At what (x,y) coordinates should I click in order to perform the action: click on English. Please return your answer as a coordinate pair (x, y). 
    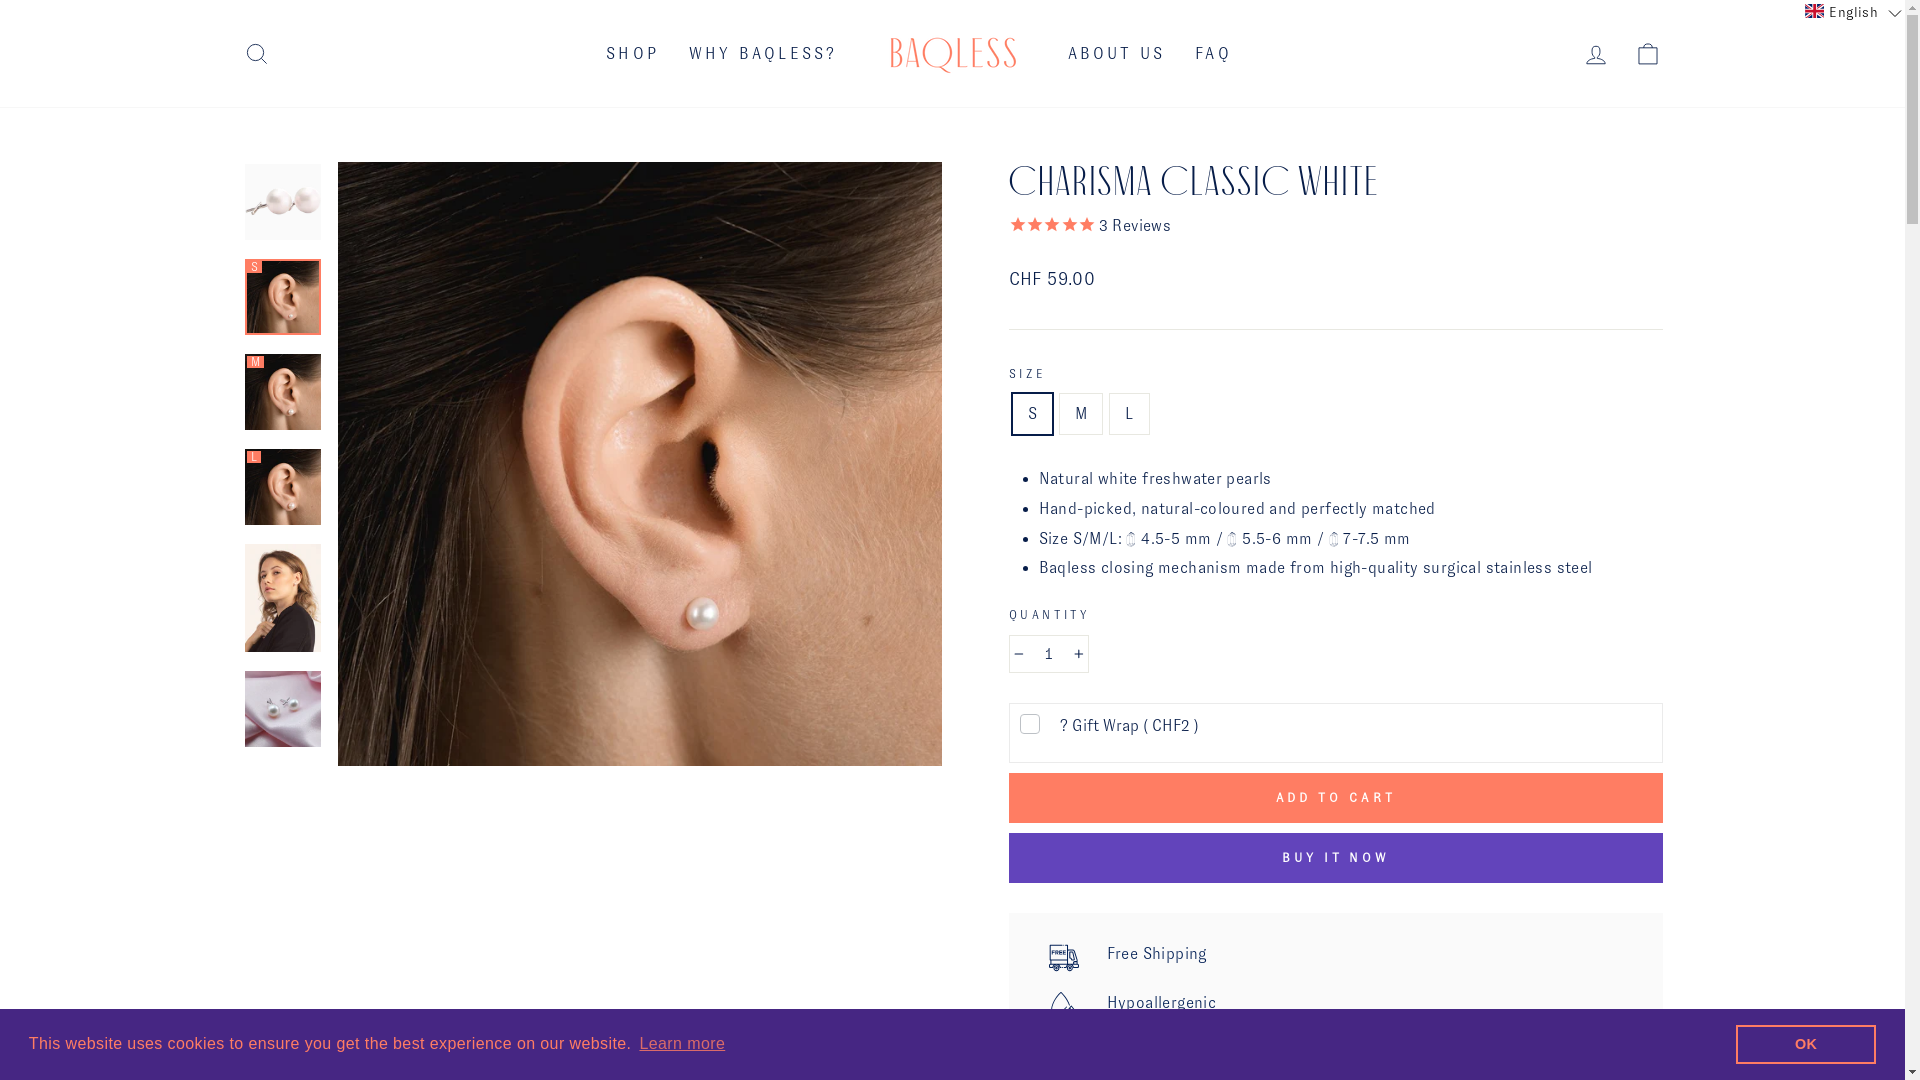
    Looking at the image, I should click on (1854, 12).